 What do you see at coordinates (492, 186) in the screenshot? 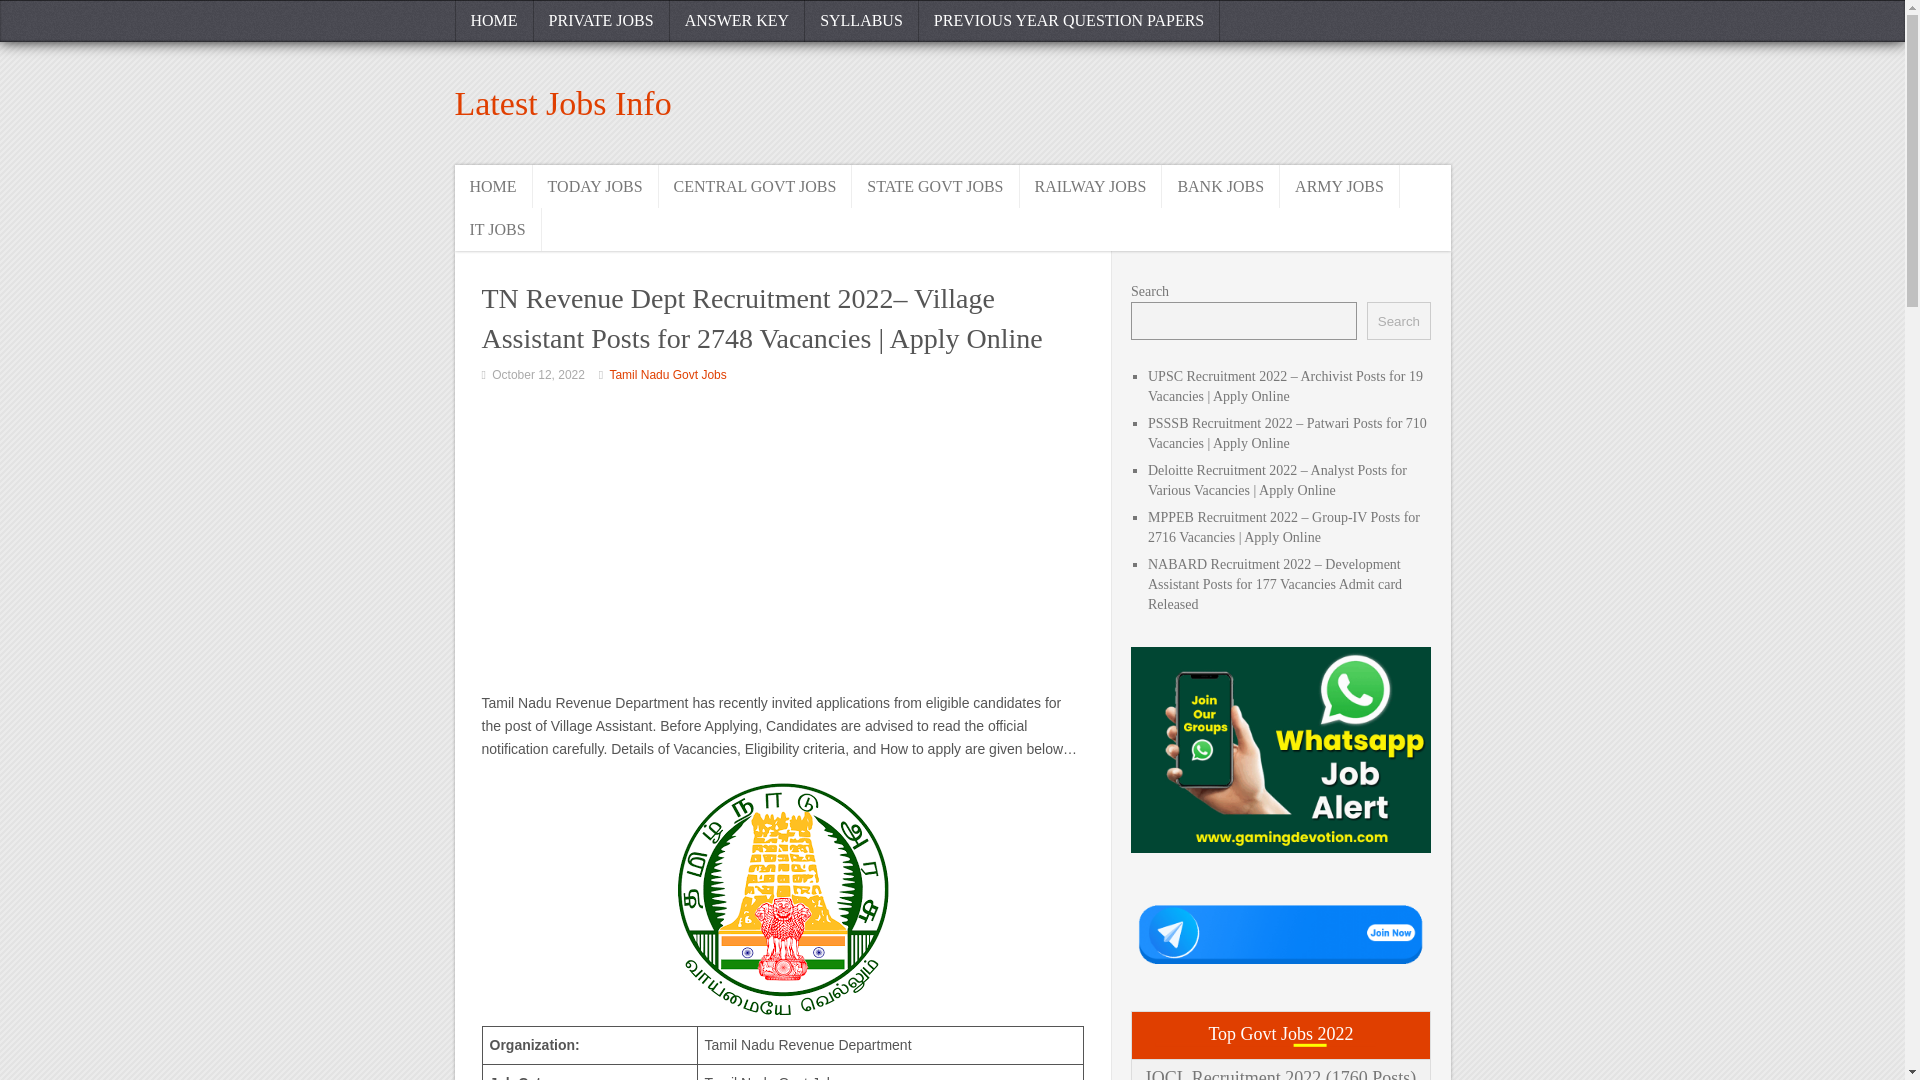
I see `HOME` at bounding box center [492, 186].